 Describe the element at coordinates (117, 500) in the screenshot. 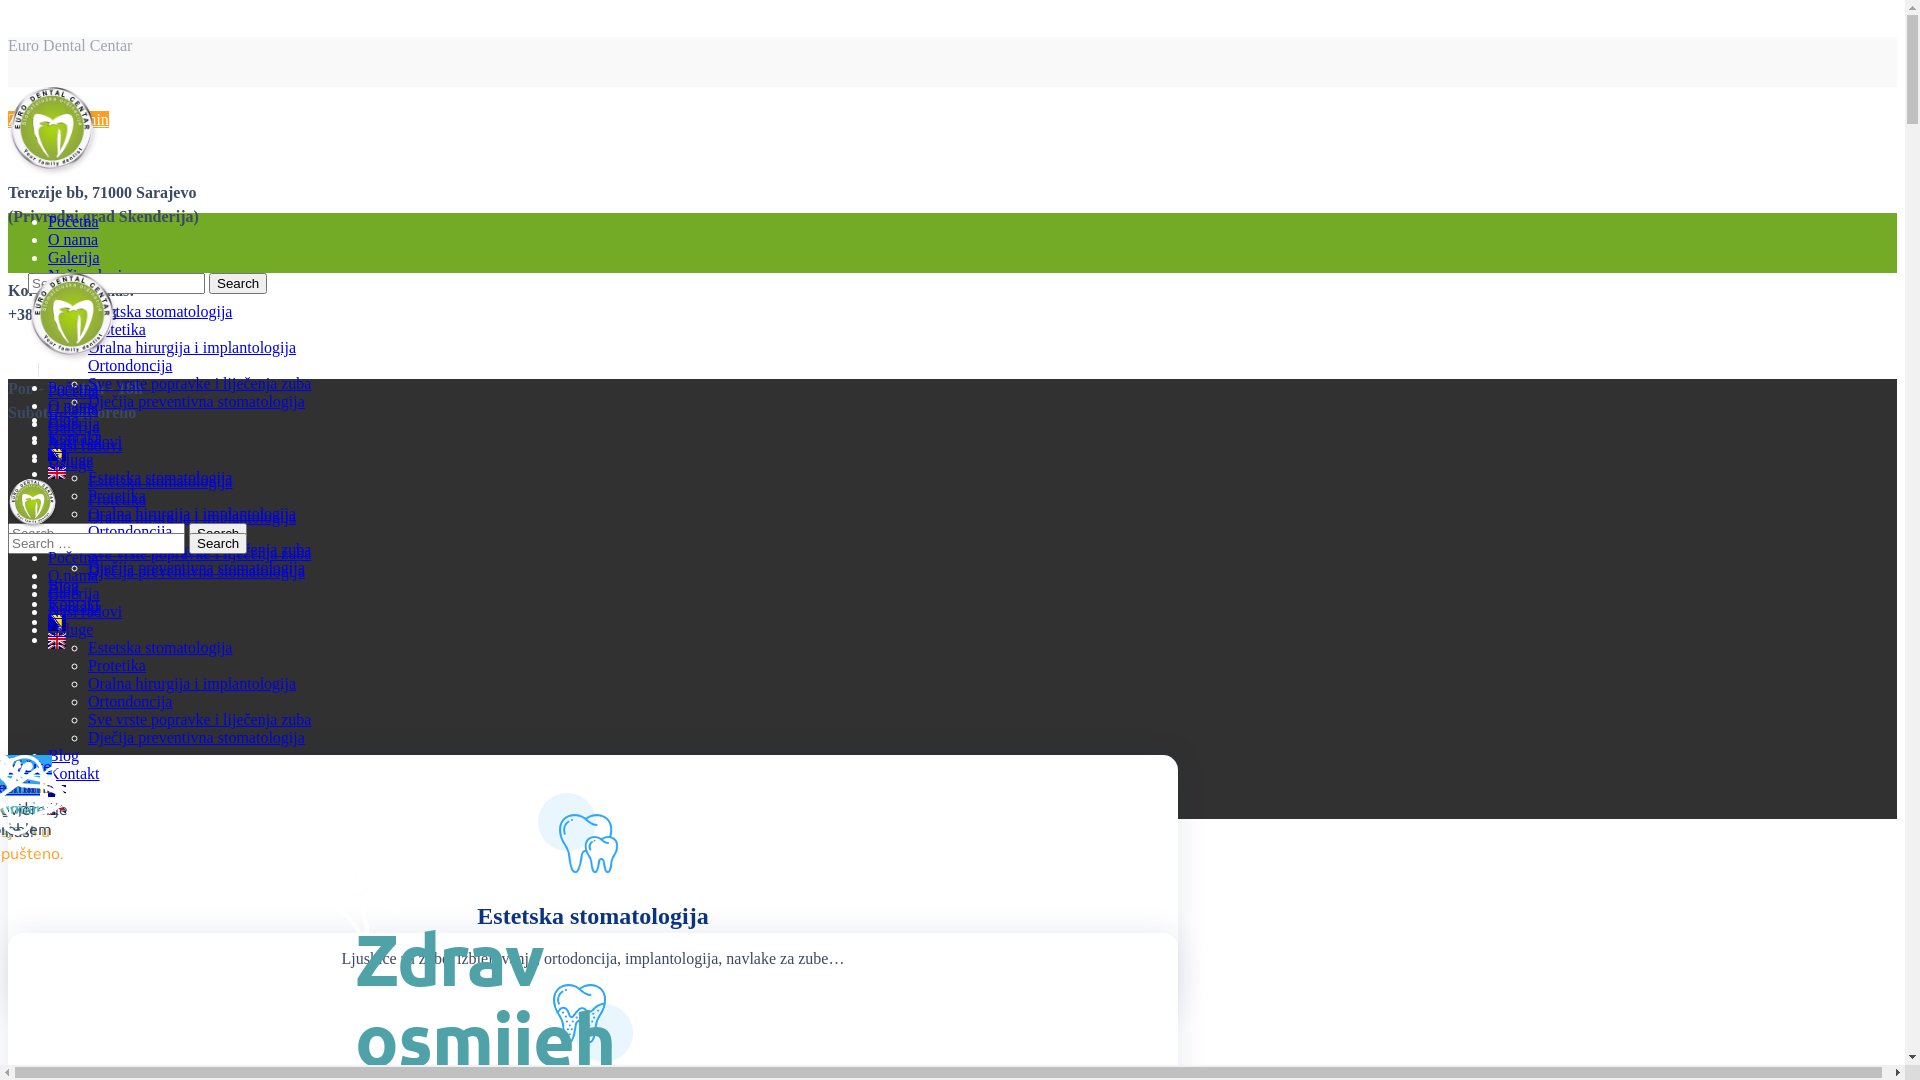

I see `Protetika` at that location.